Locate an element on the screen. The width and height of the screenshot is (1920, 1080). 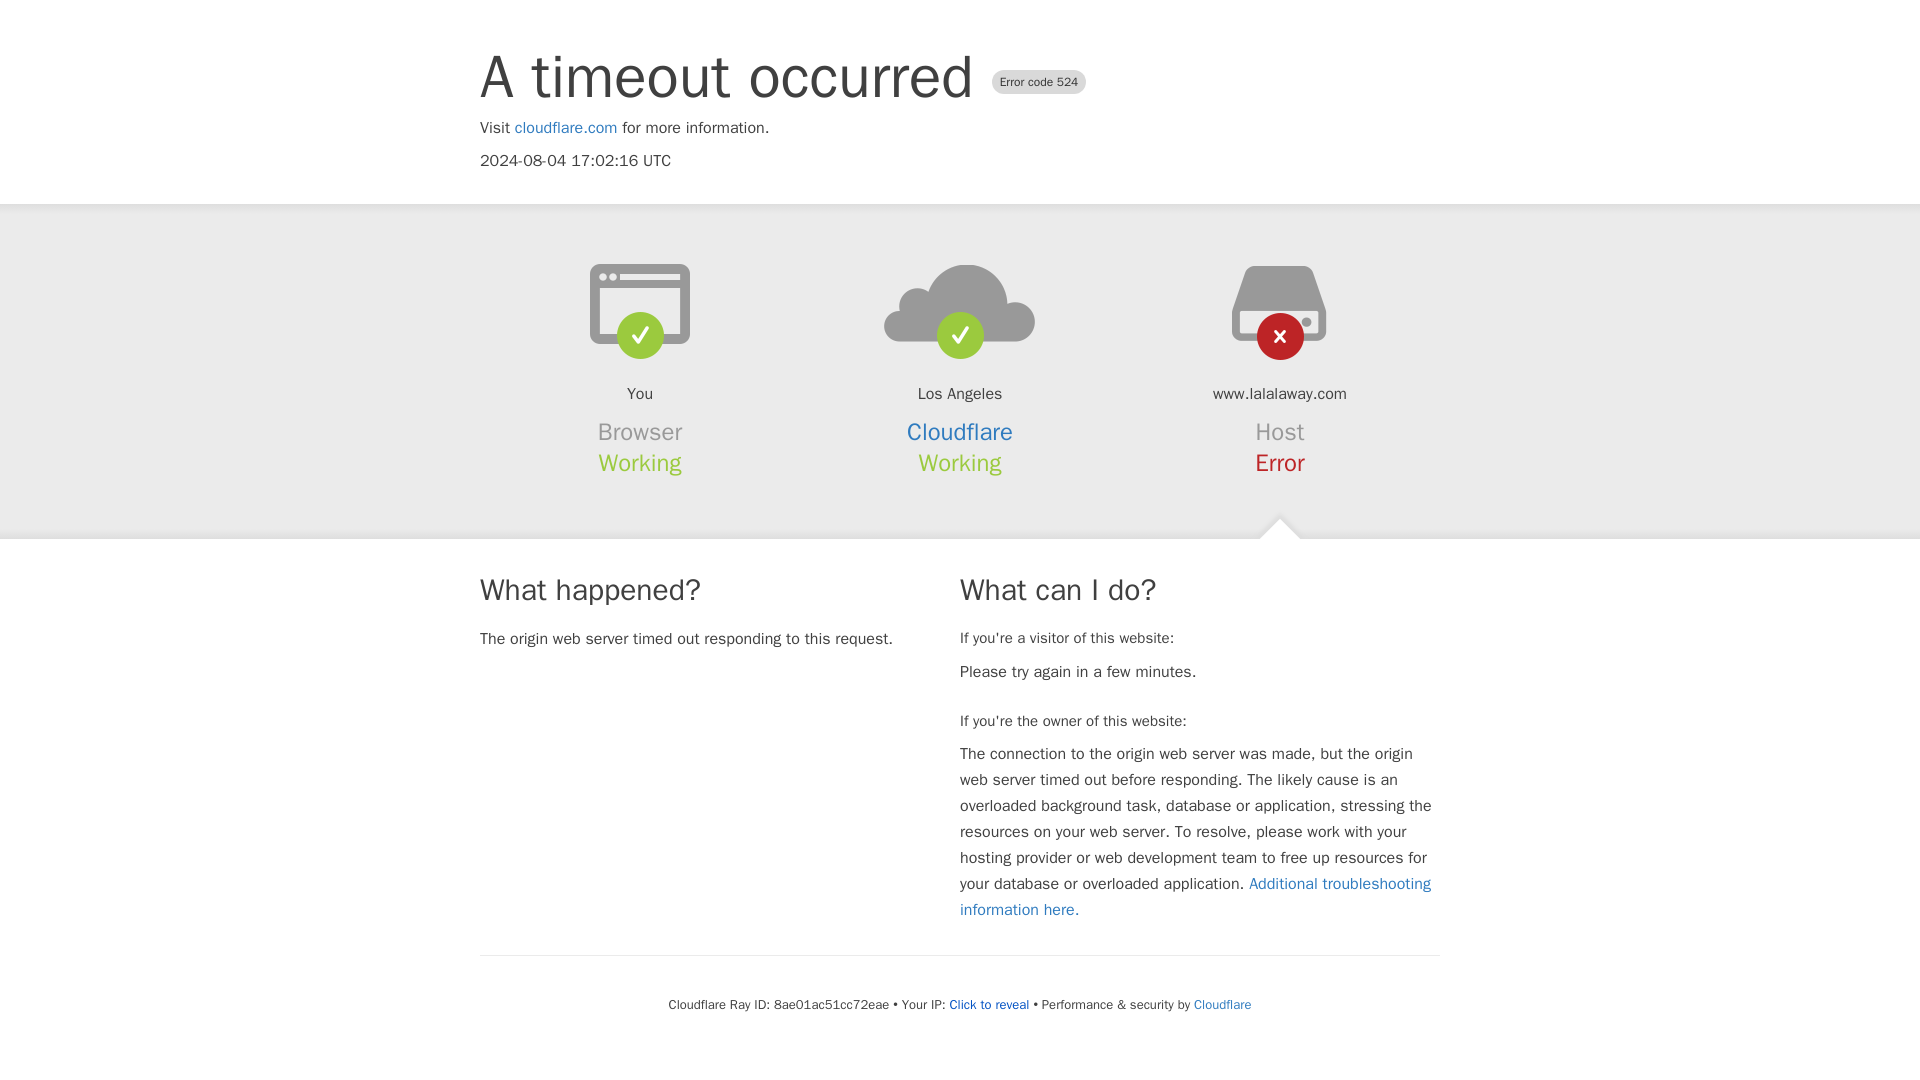
Cloudflare is located at coordinates (960, 432).